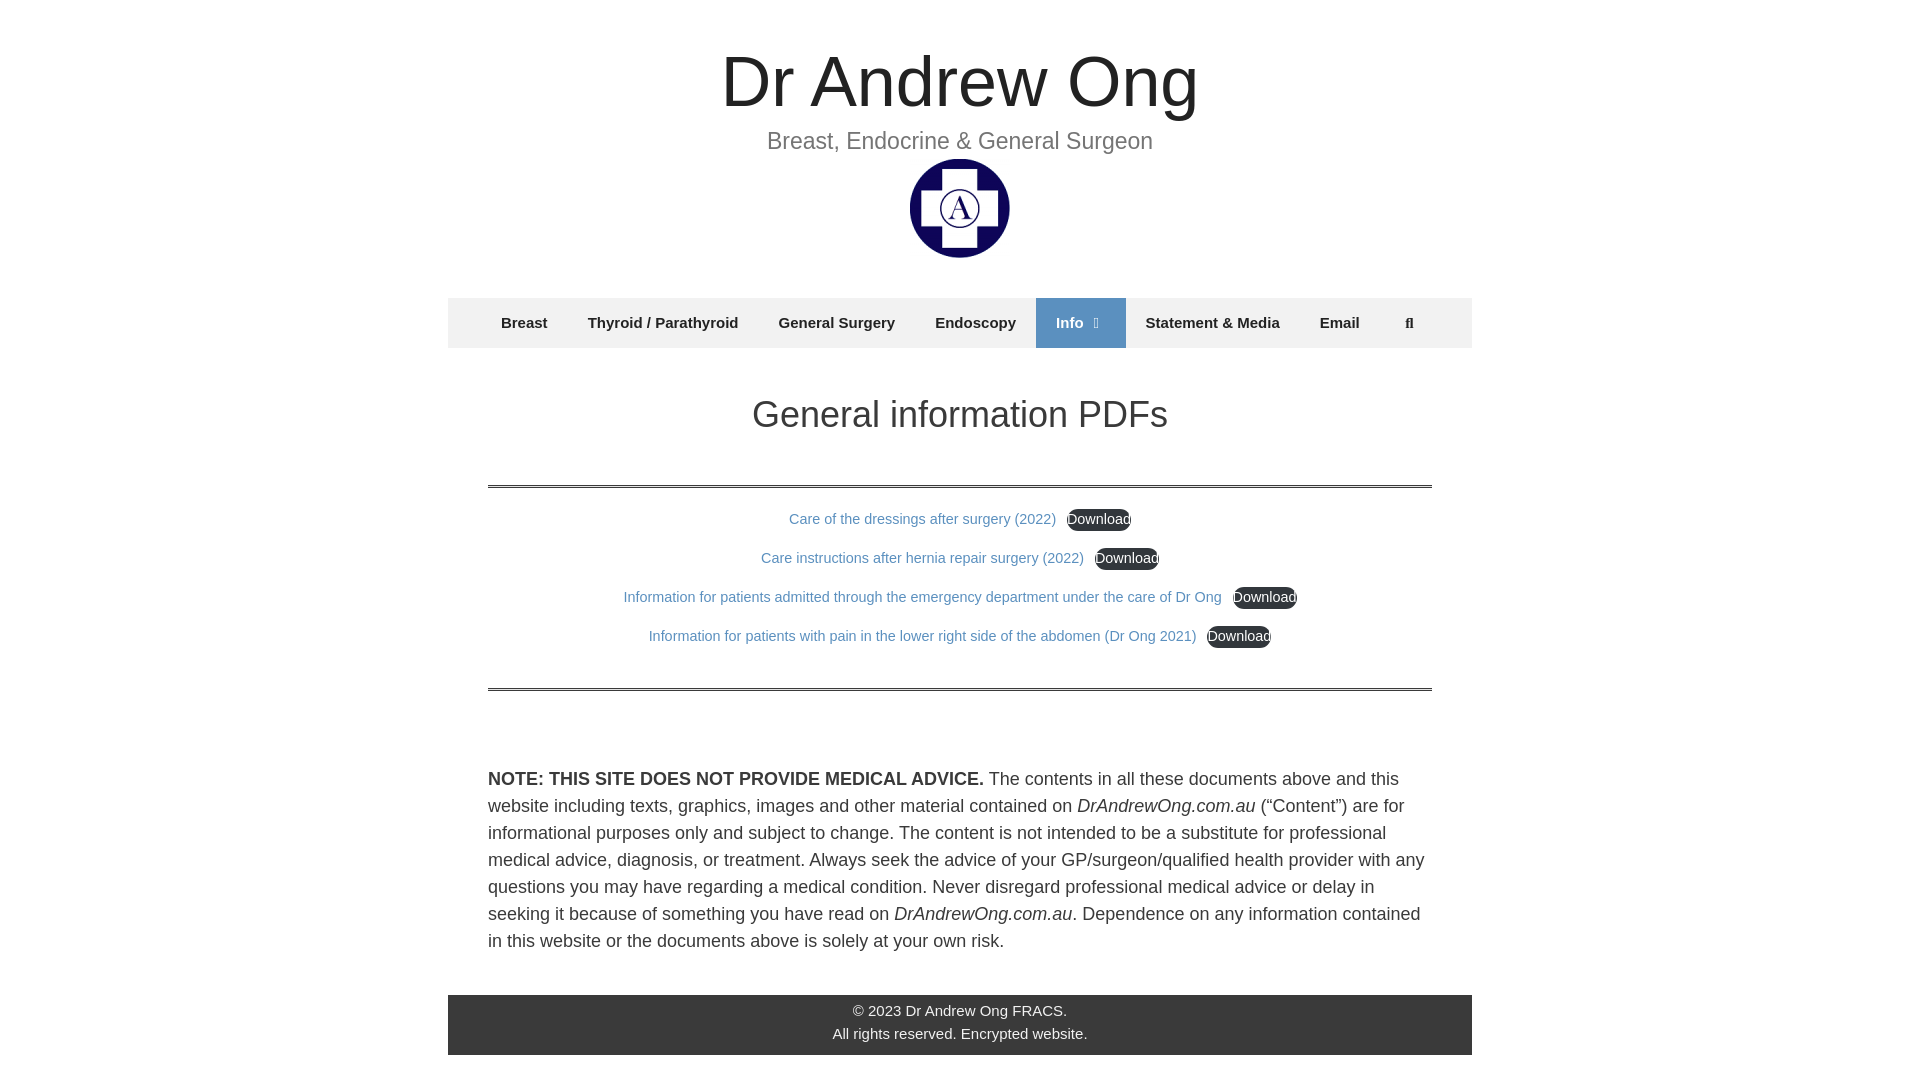  What do you see at coordinates (1340, 323) in the screenshot?
I see `Email` at bounding box center [1340, 323].